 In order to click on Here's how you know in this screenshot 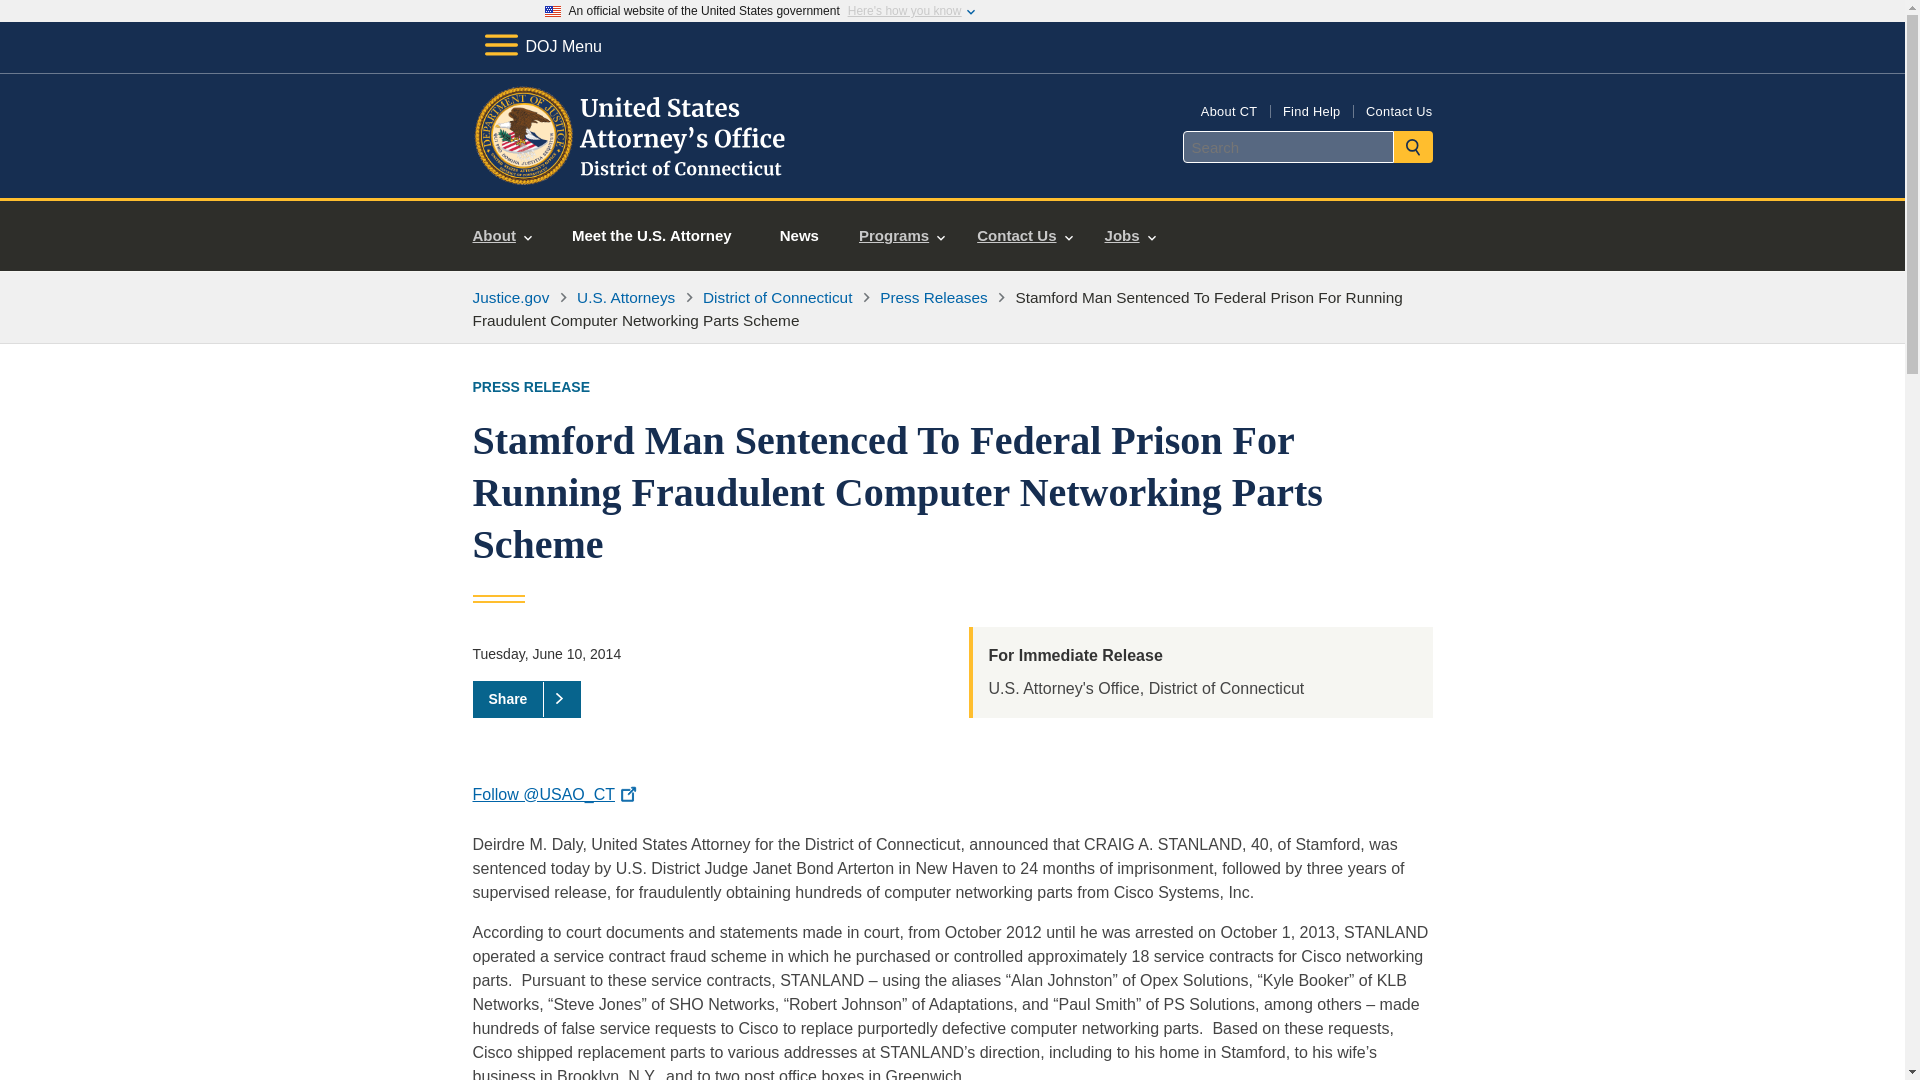, I will do `click(904, 11)`.